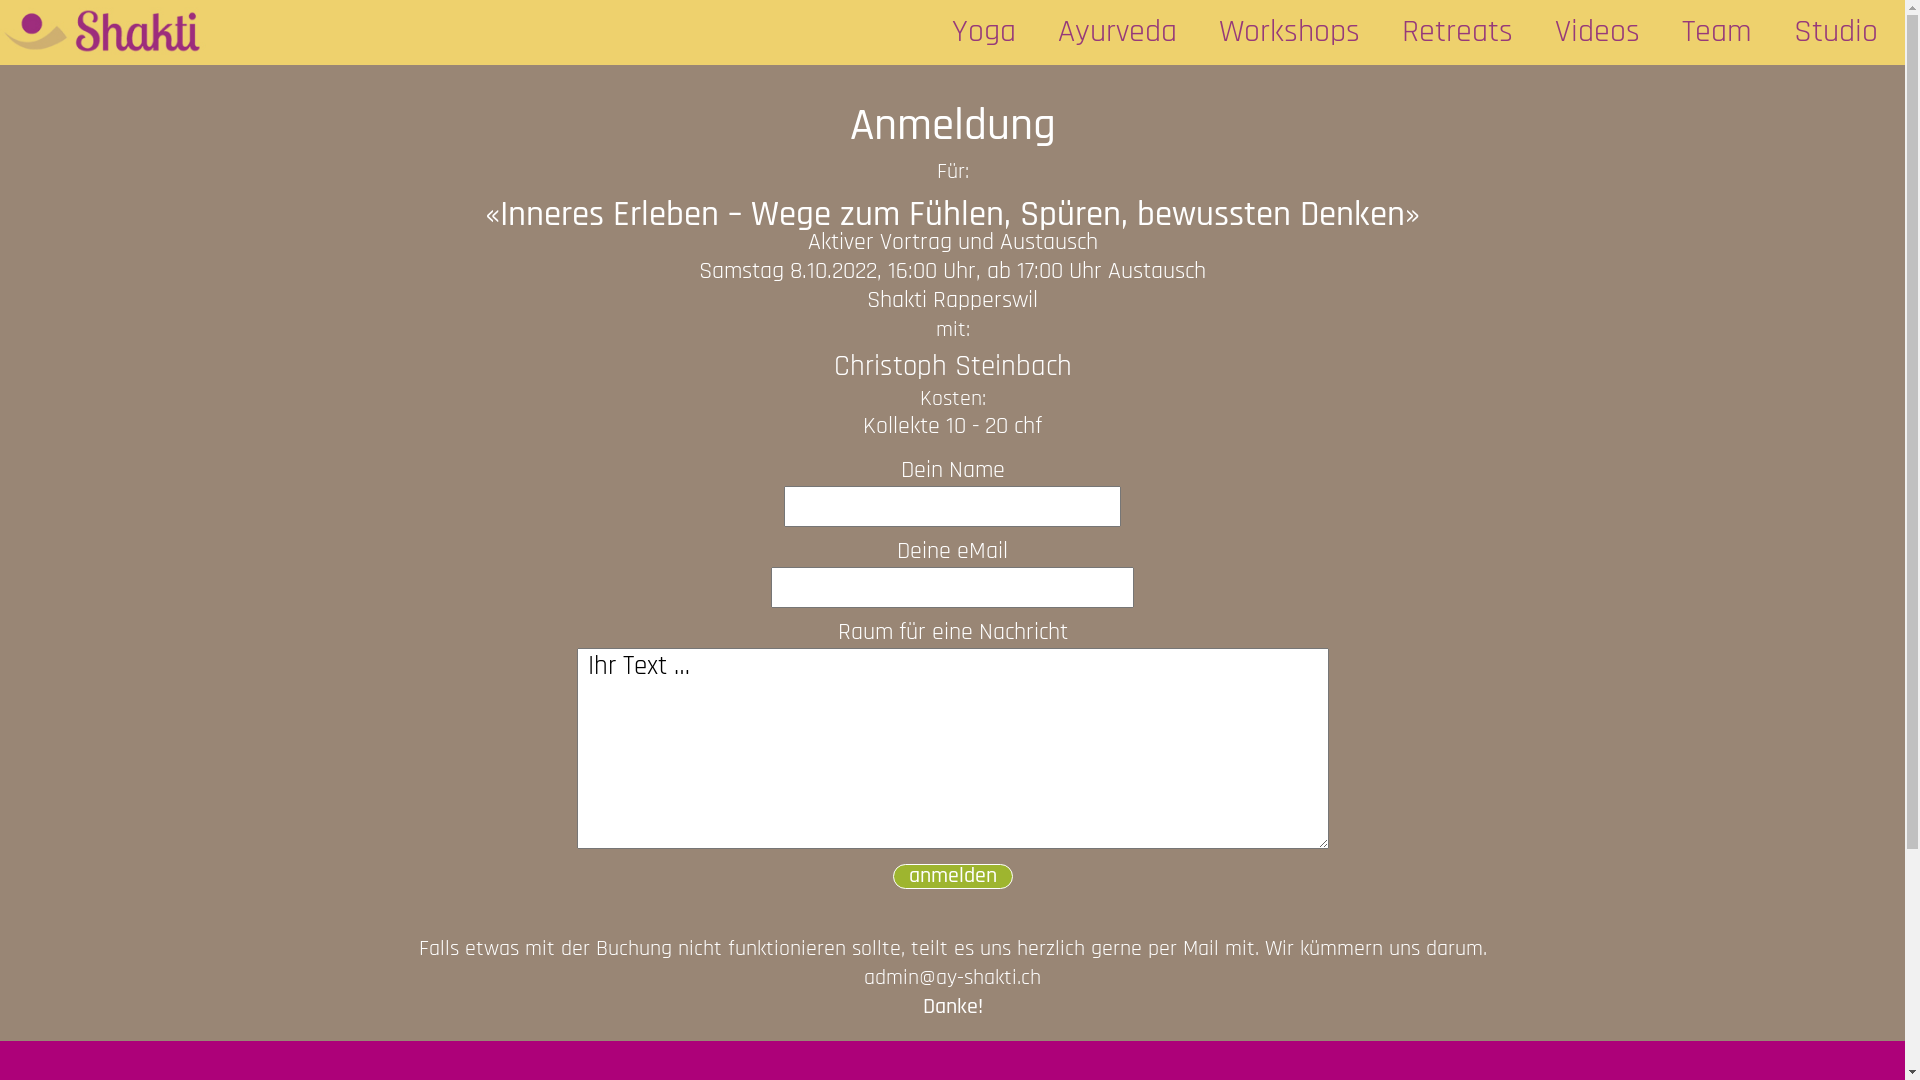 This screenshot has width=1920, height=1080. What do you see at coordinates (953, 368) in the screenshot?
I see `Christoph Steinbach` at bounding box center [953, 368].